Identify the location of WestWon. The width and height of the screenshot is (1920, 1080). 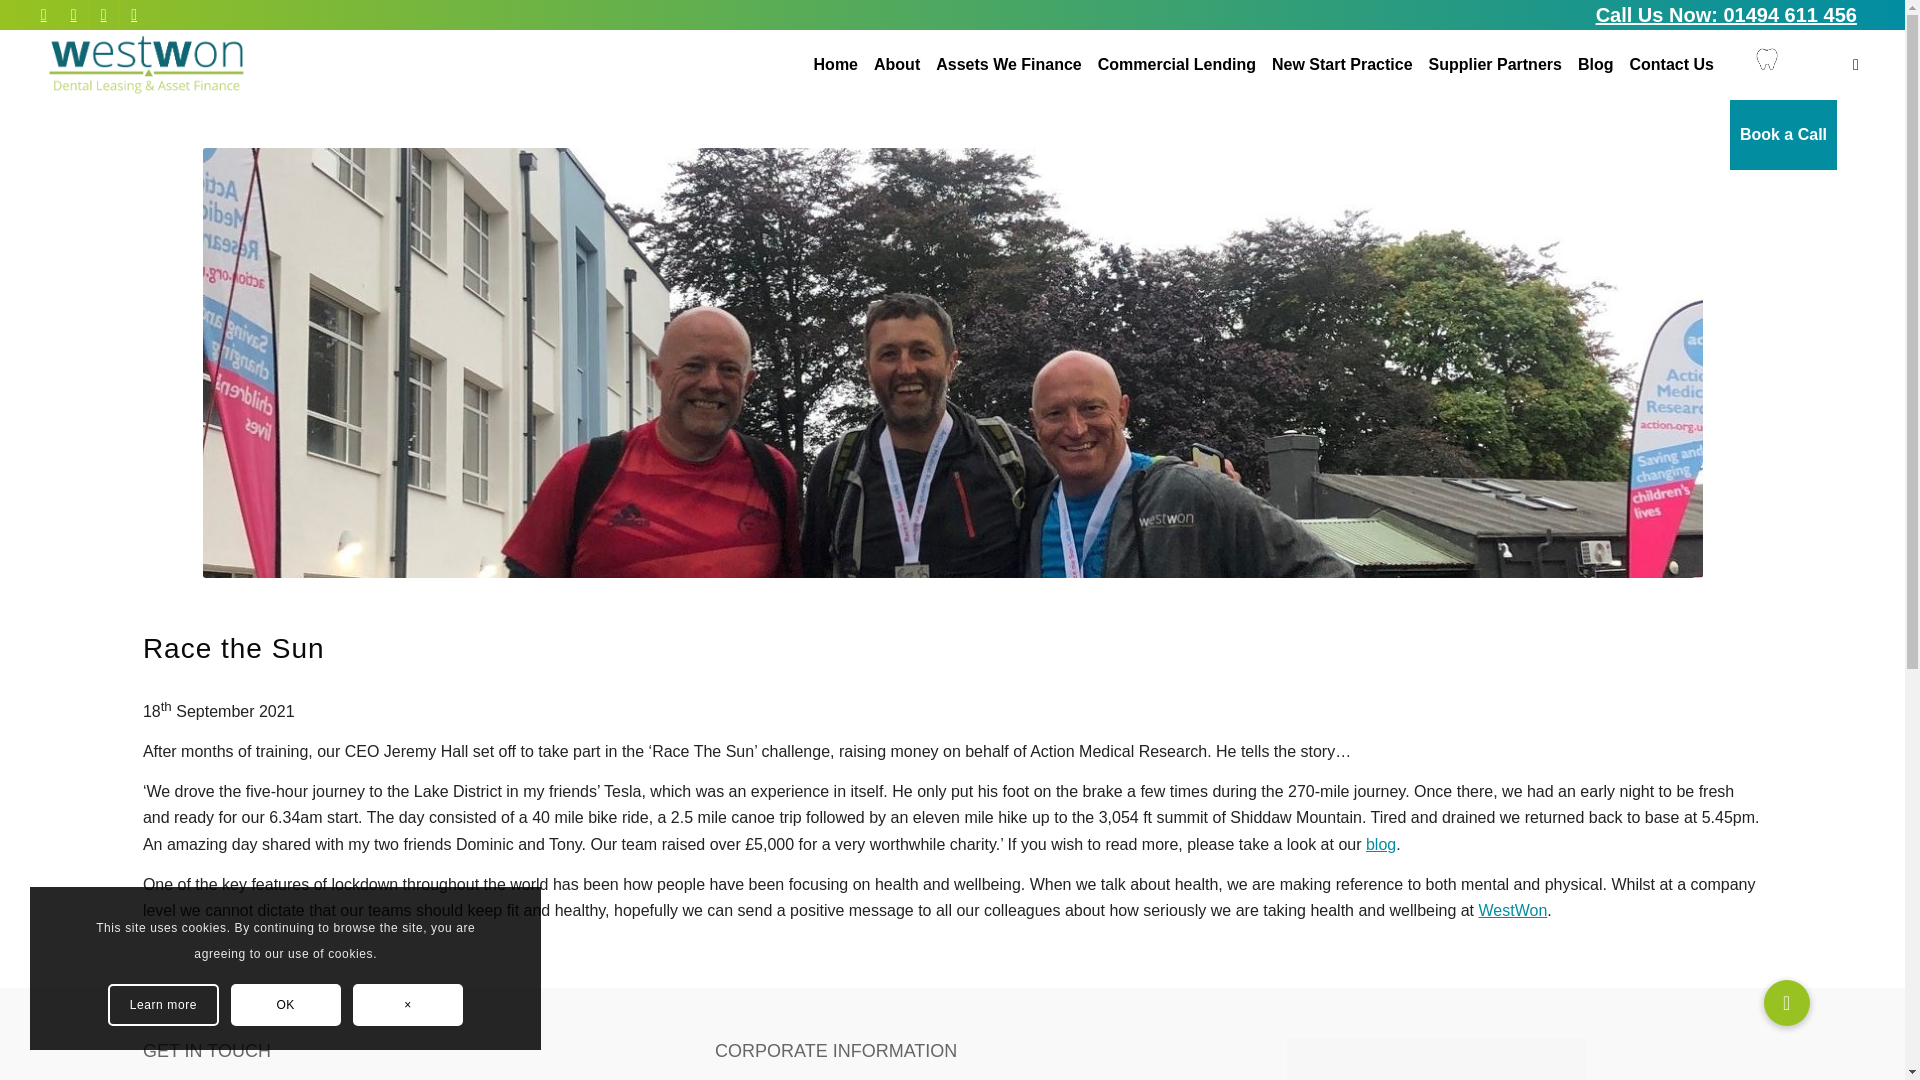
(1512, 910).